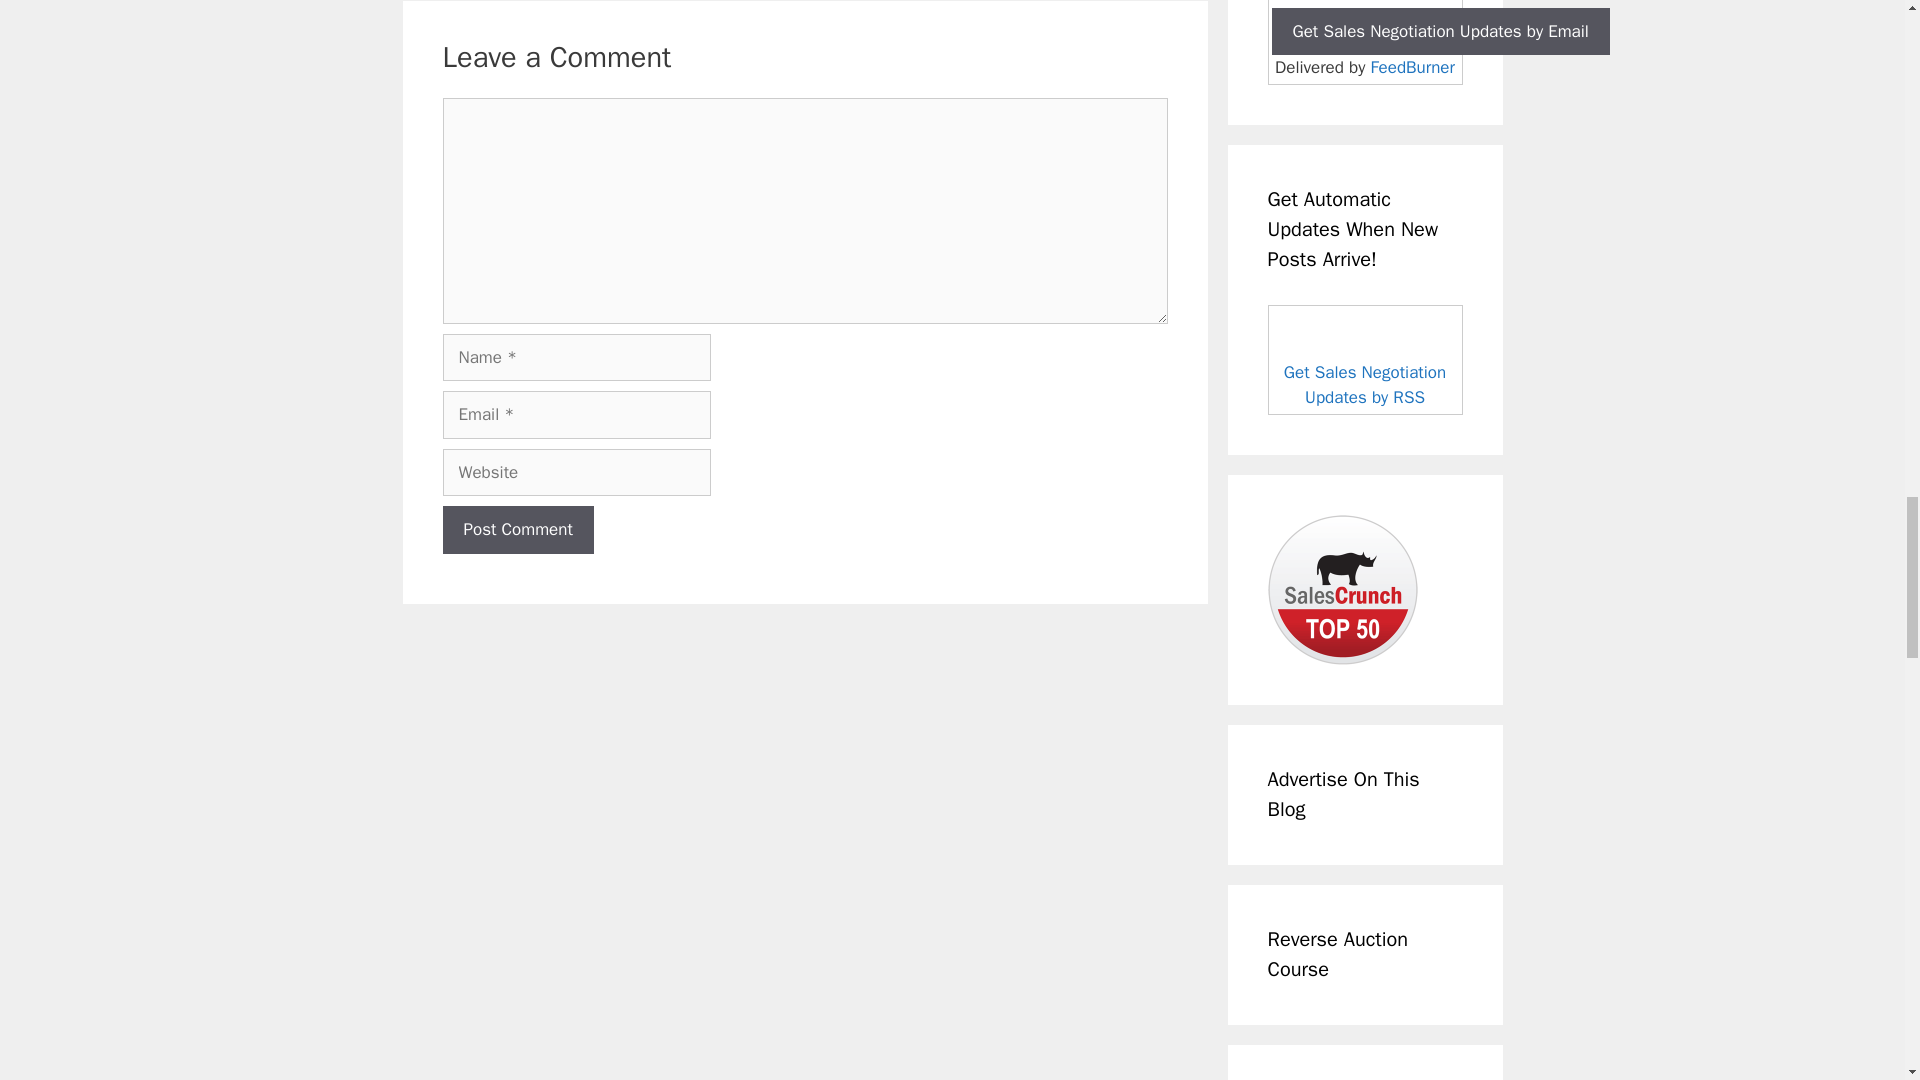 The height and width of the screenshot is (1080, 1920). What do you see at coordinates (1342, 590) in the screenshot?
I see `The Accidental Negotiator Makes SalesCrunch's Top 50 List!` at bounding box center [1342, 590].